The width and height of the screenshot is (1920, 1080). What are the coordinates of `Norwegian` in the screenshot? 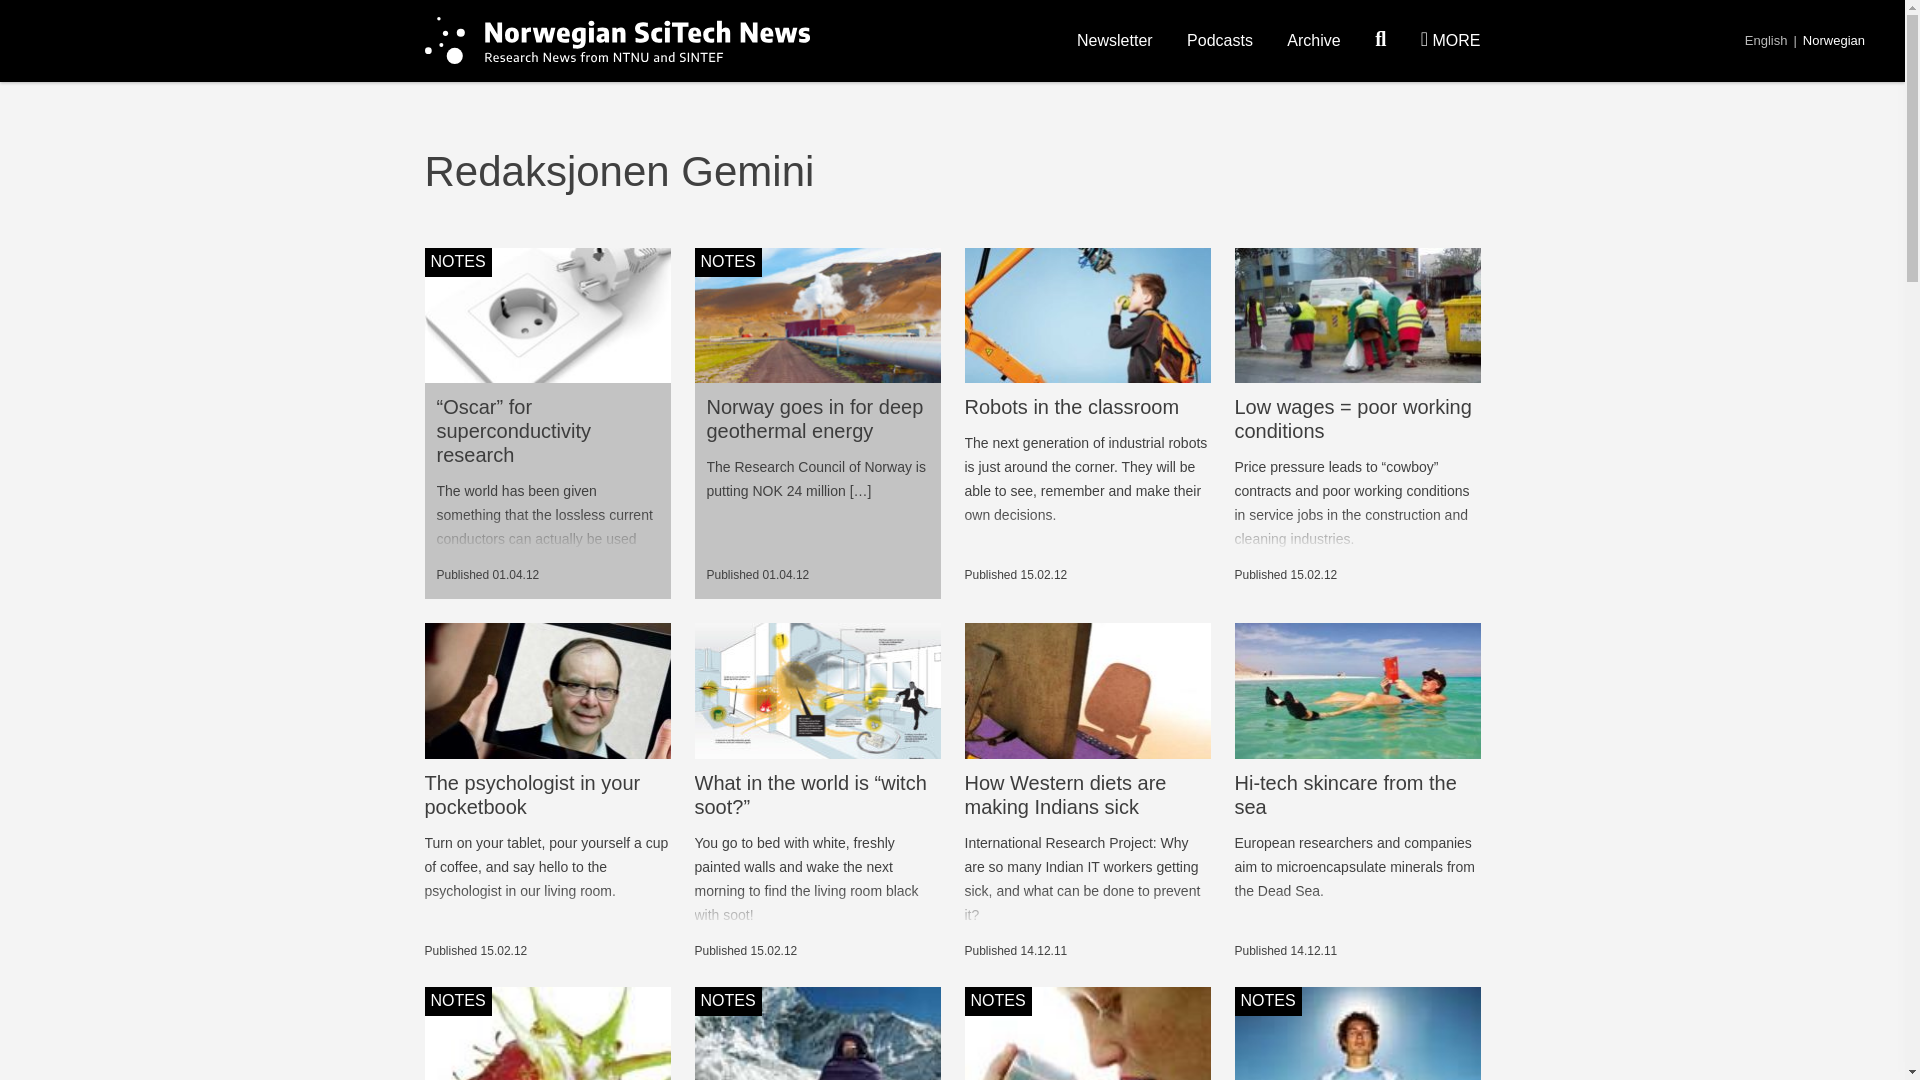 It's located at (1833, 40).